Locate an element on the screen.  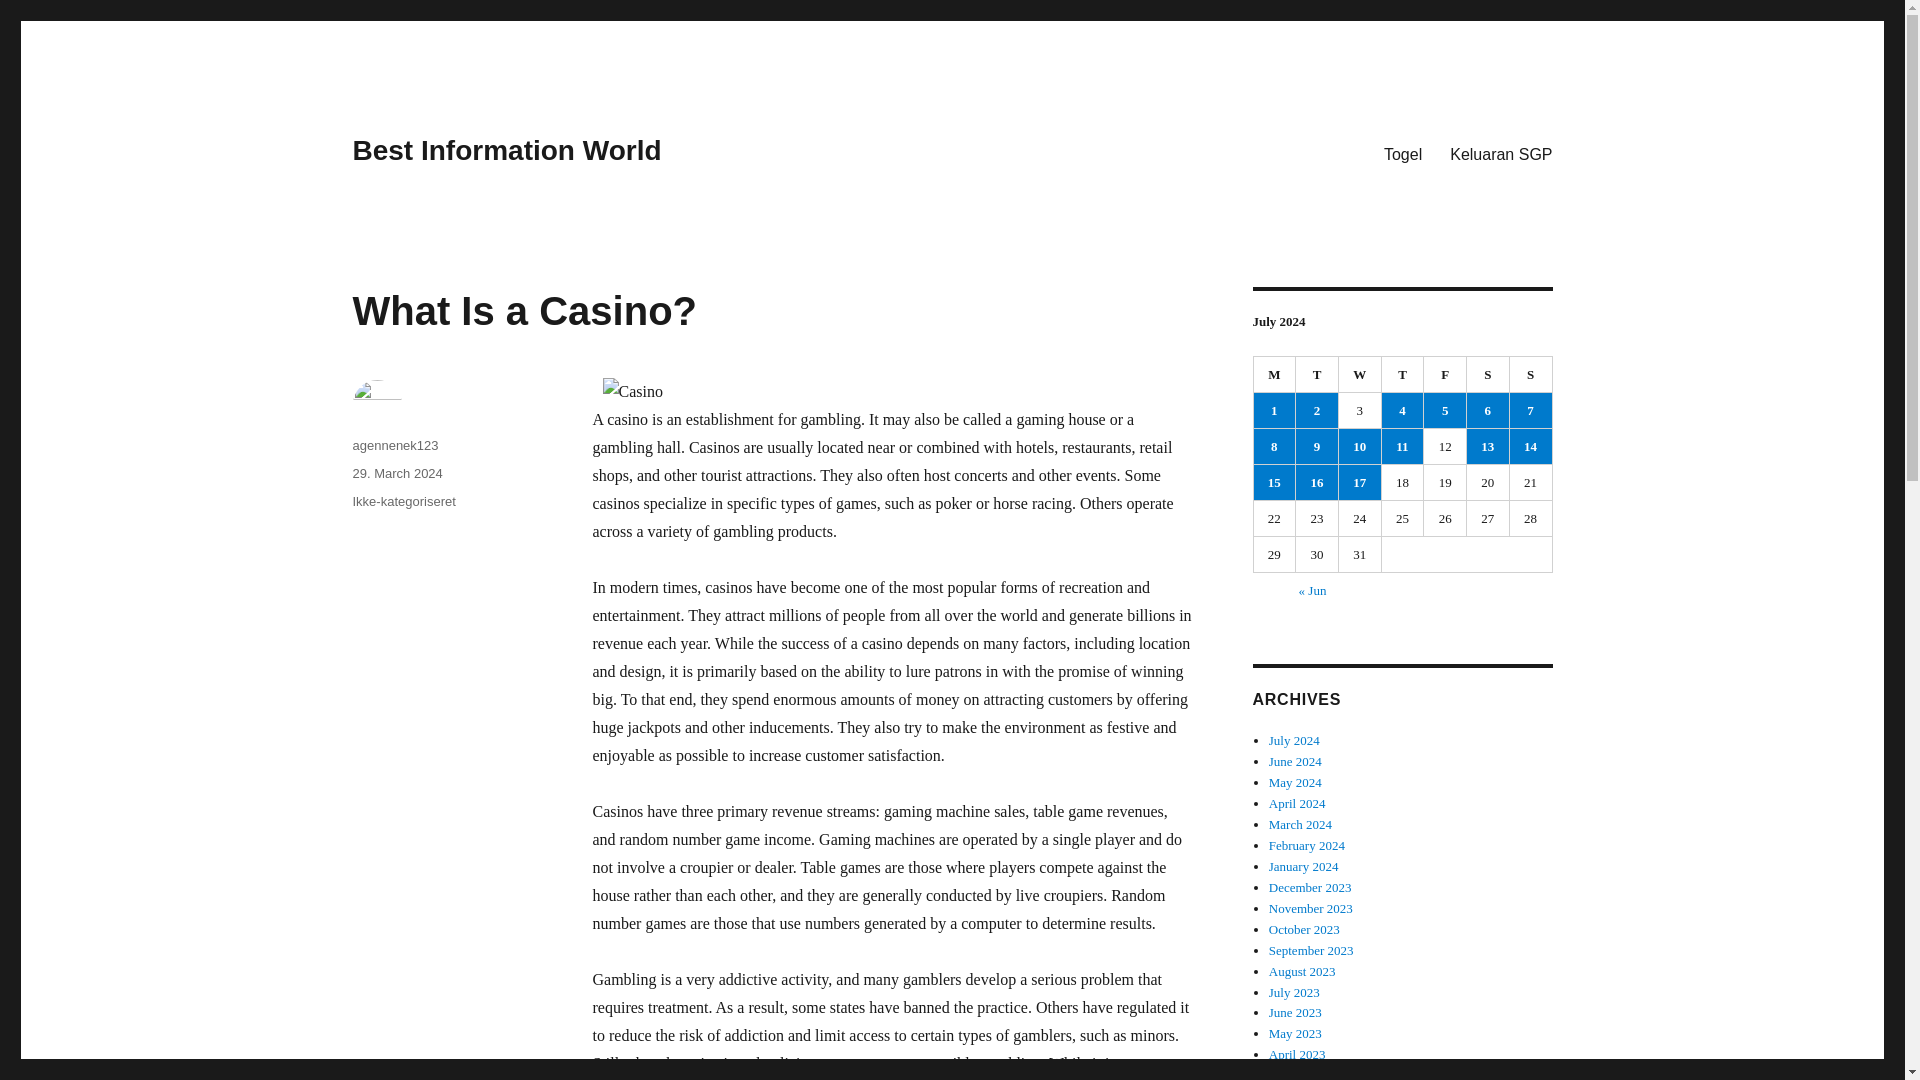
Thursday is located at coordinates (1403, 375).